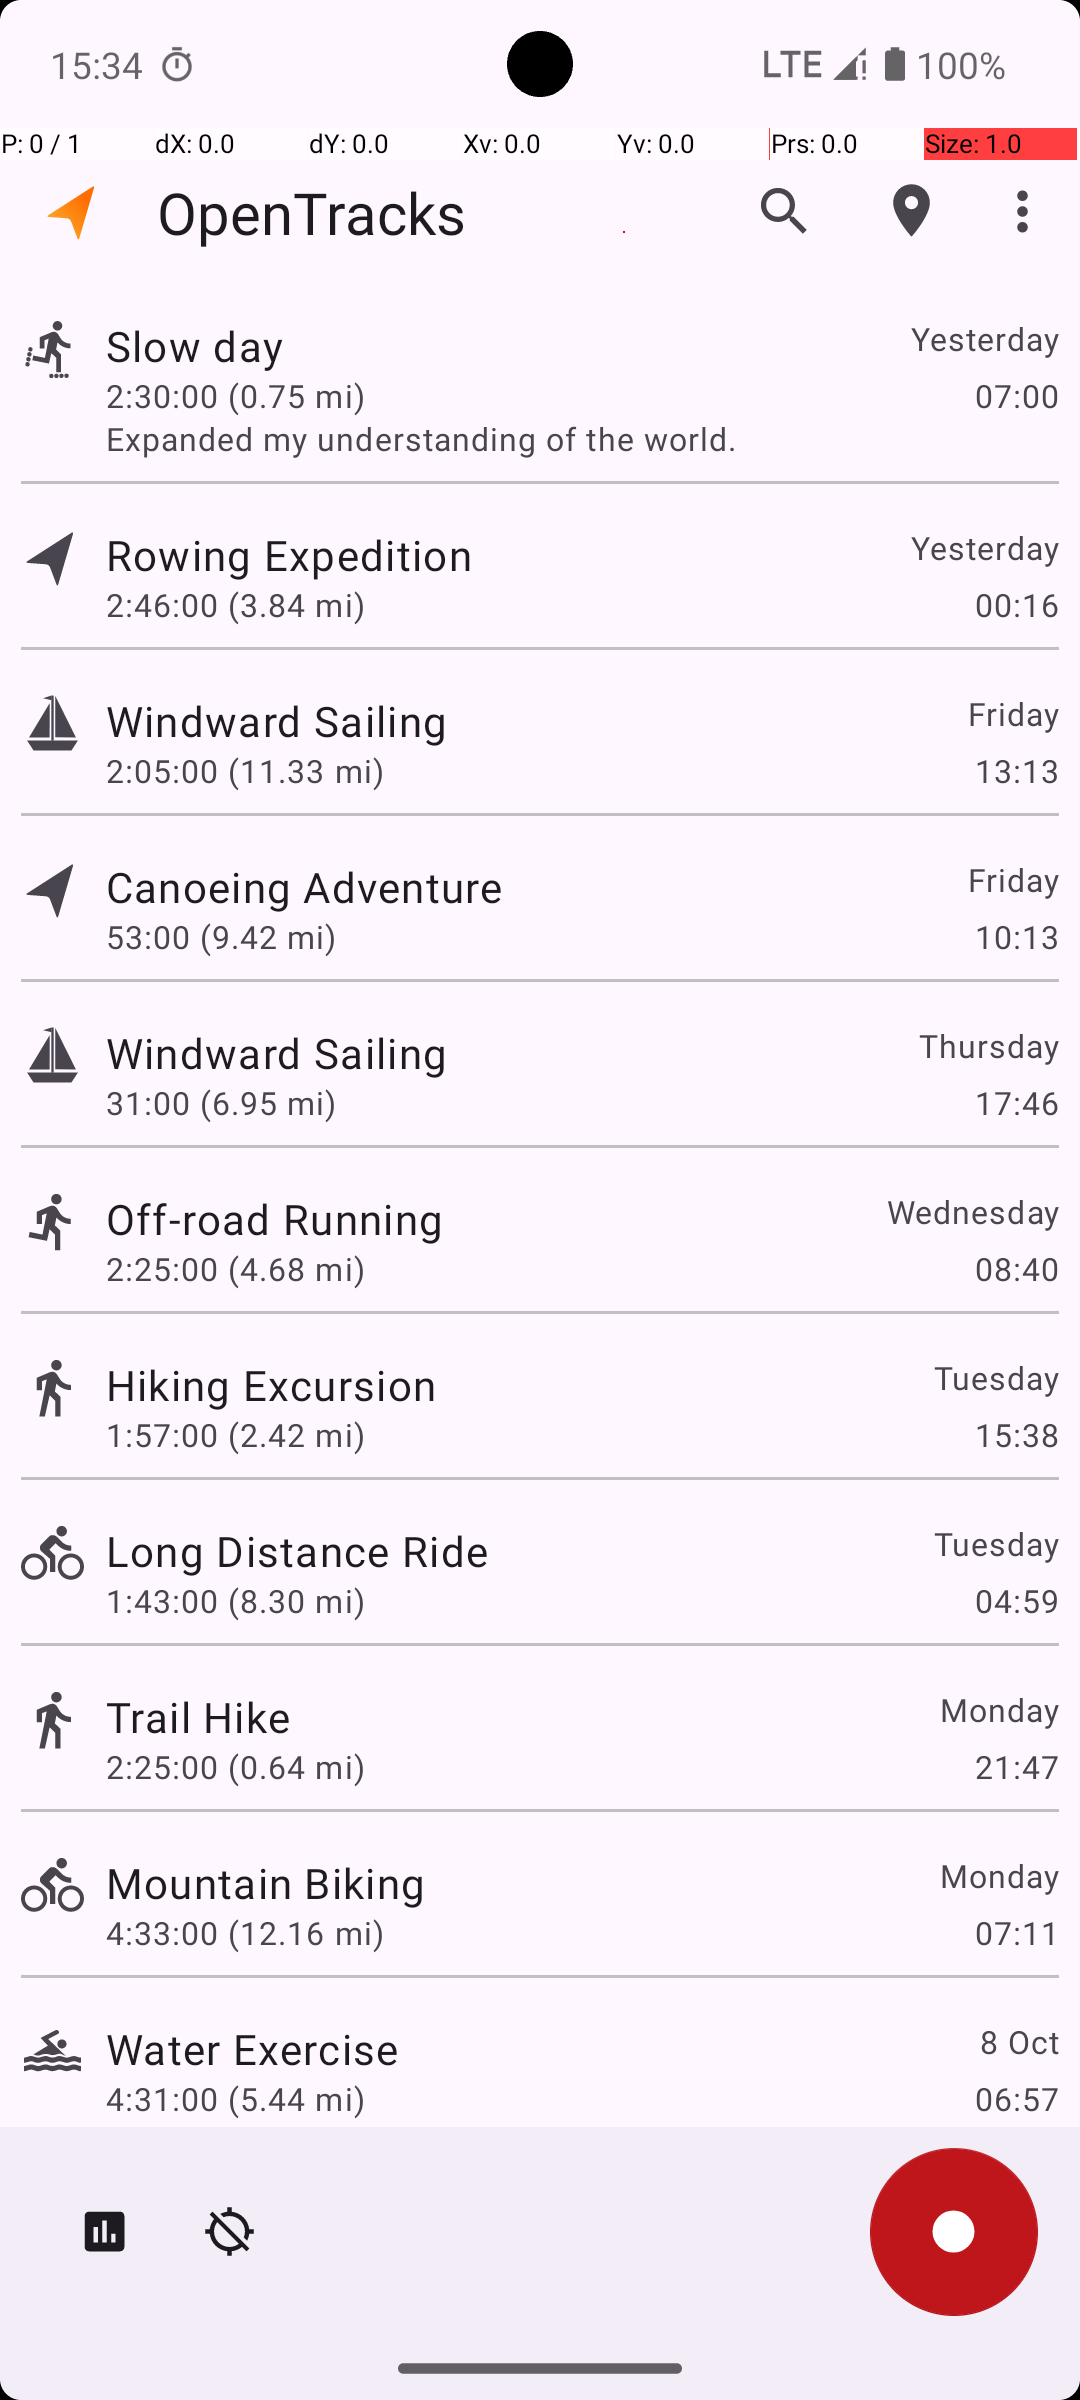 The height and width of the screenshot is (2400, 1080). Describe the element at coordinates (236, 1434) in the screenshot. I see `1:57:00 (2.42 mi)` at that location.